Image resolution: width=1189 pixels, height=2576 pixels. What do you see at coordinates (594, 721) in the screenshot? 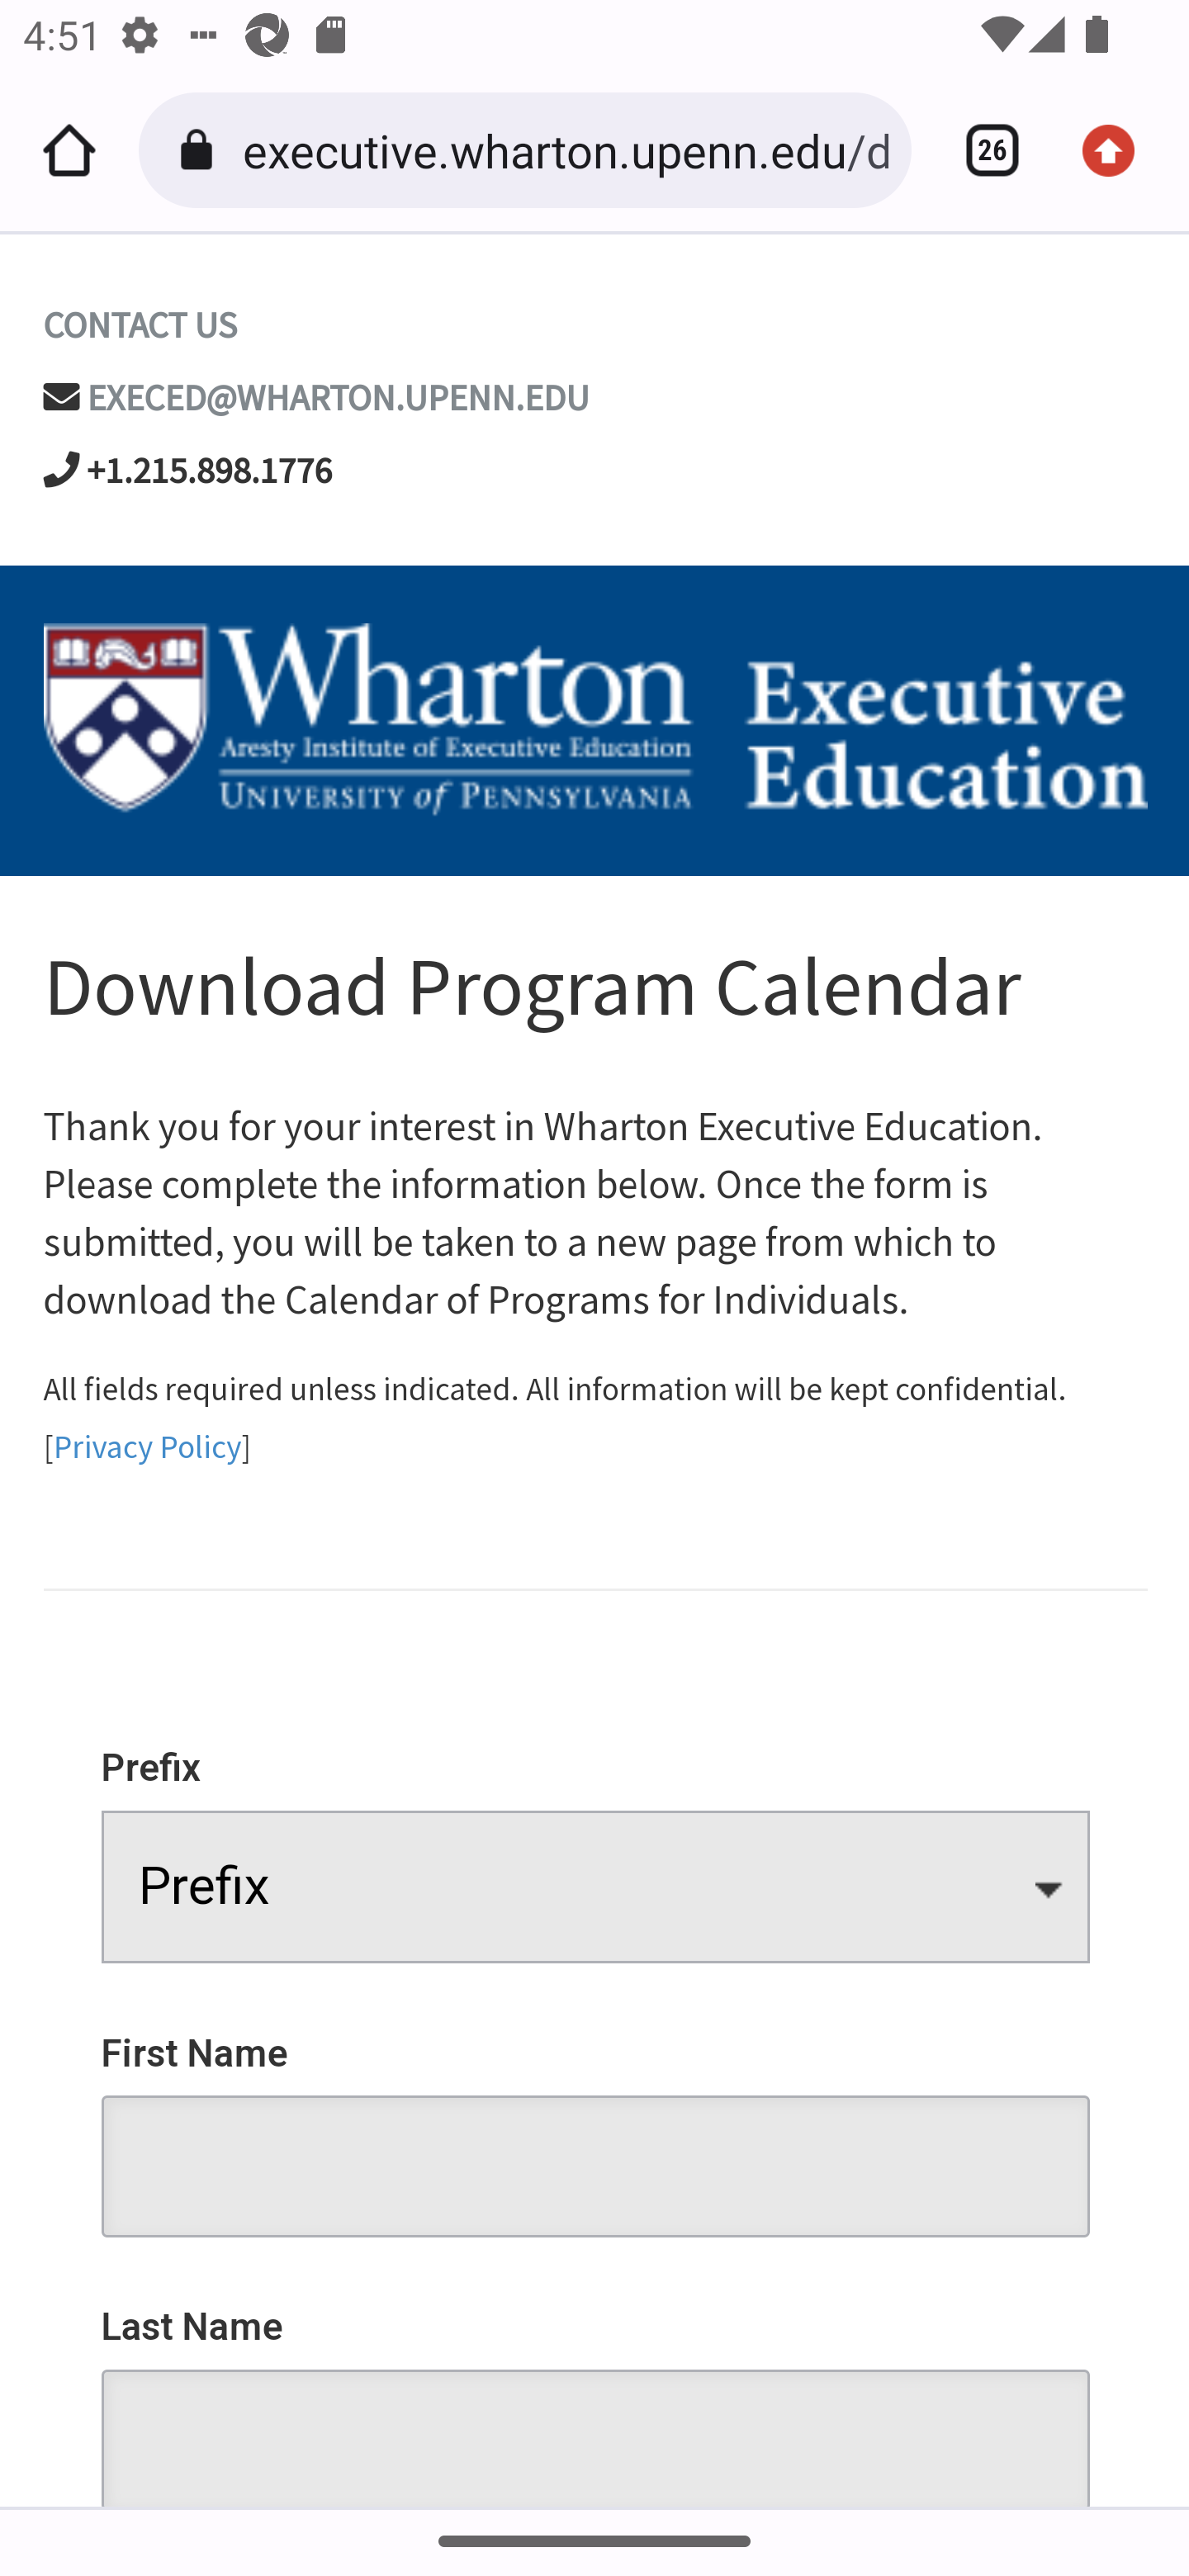
I see `Wharton - University of Pennsylvania` at bounding box center [594, 721].